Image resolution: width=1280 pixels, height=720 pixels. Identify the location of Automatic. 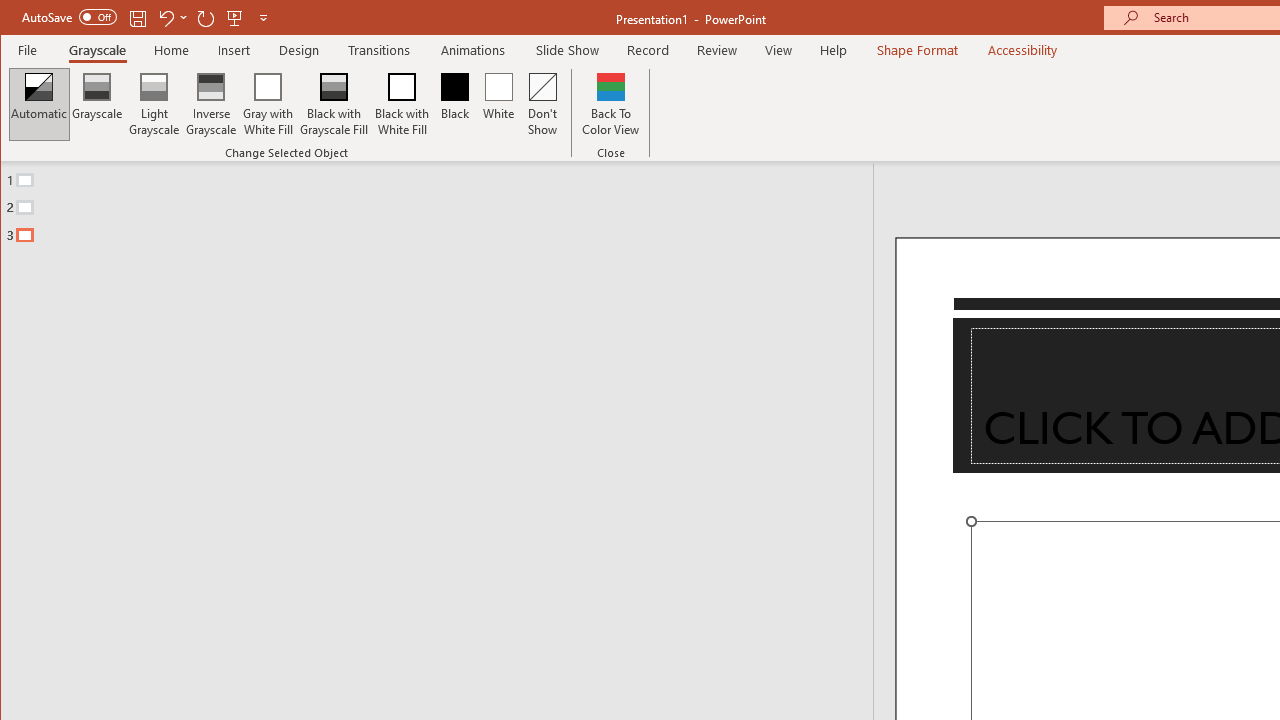
(39, 104).